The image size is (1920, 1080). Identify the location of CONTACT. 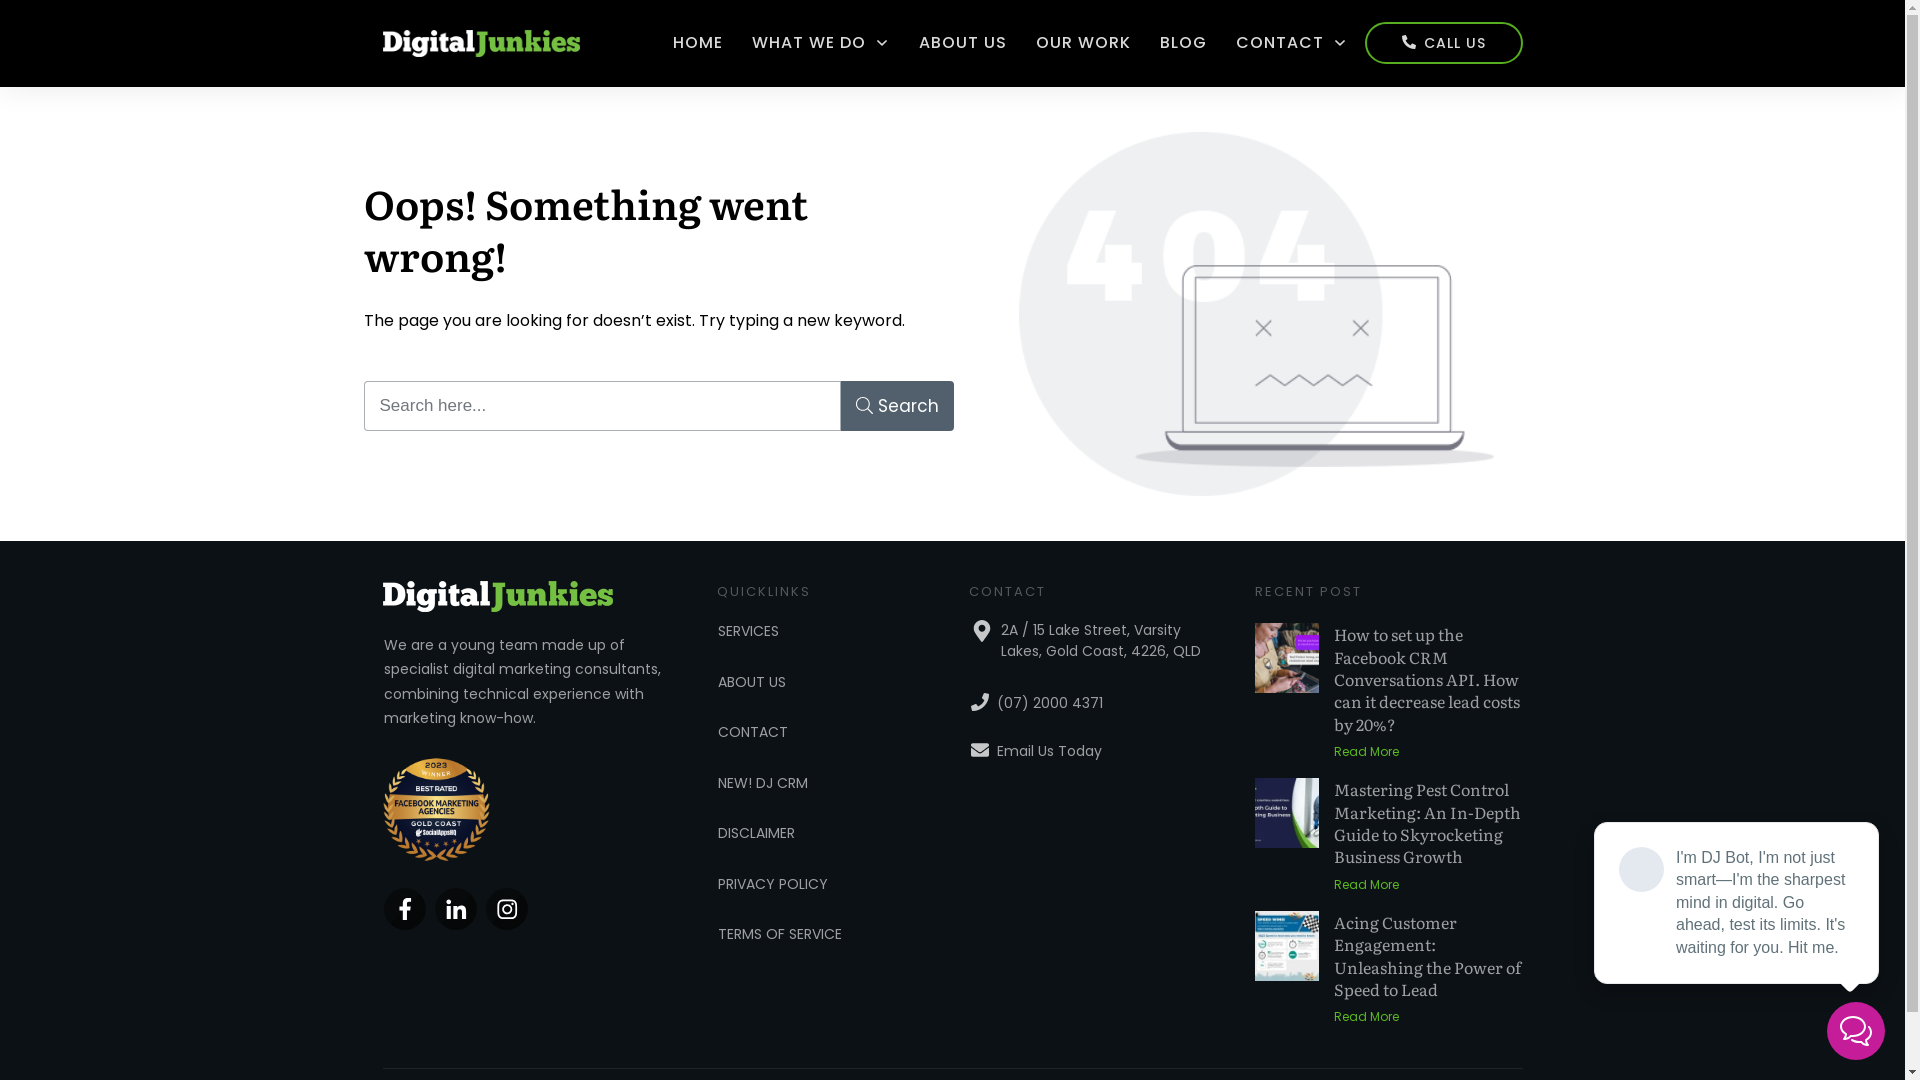
(753, 732).